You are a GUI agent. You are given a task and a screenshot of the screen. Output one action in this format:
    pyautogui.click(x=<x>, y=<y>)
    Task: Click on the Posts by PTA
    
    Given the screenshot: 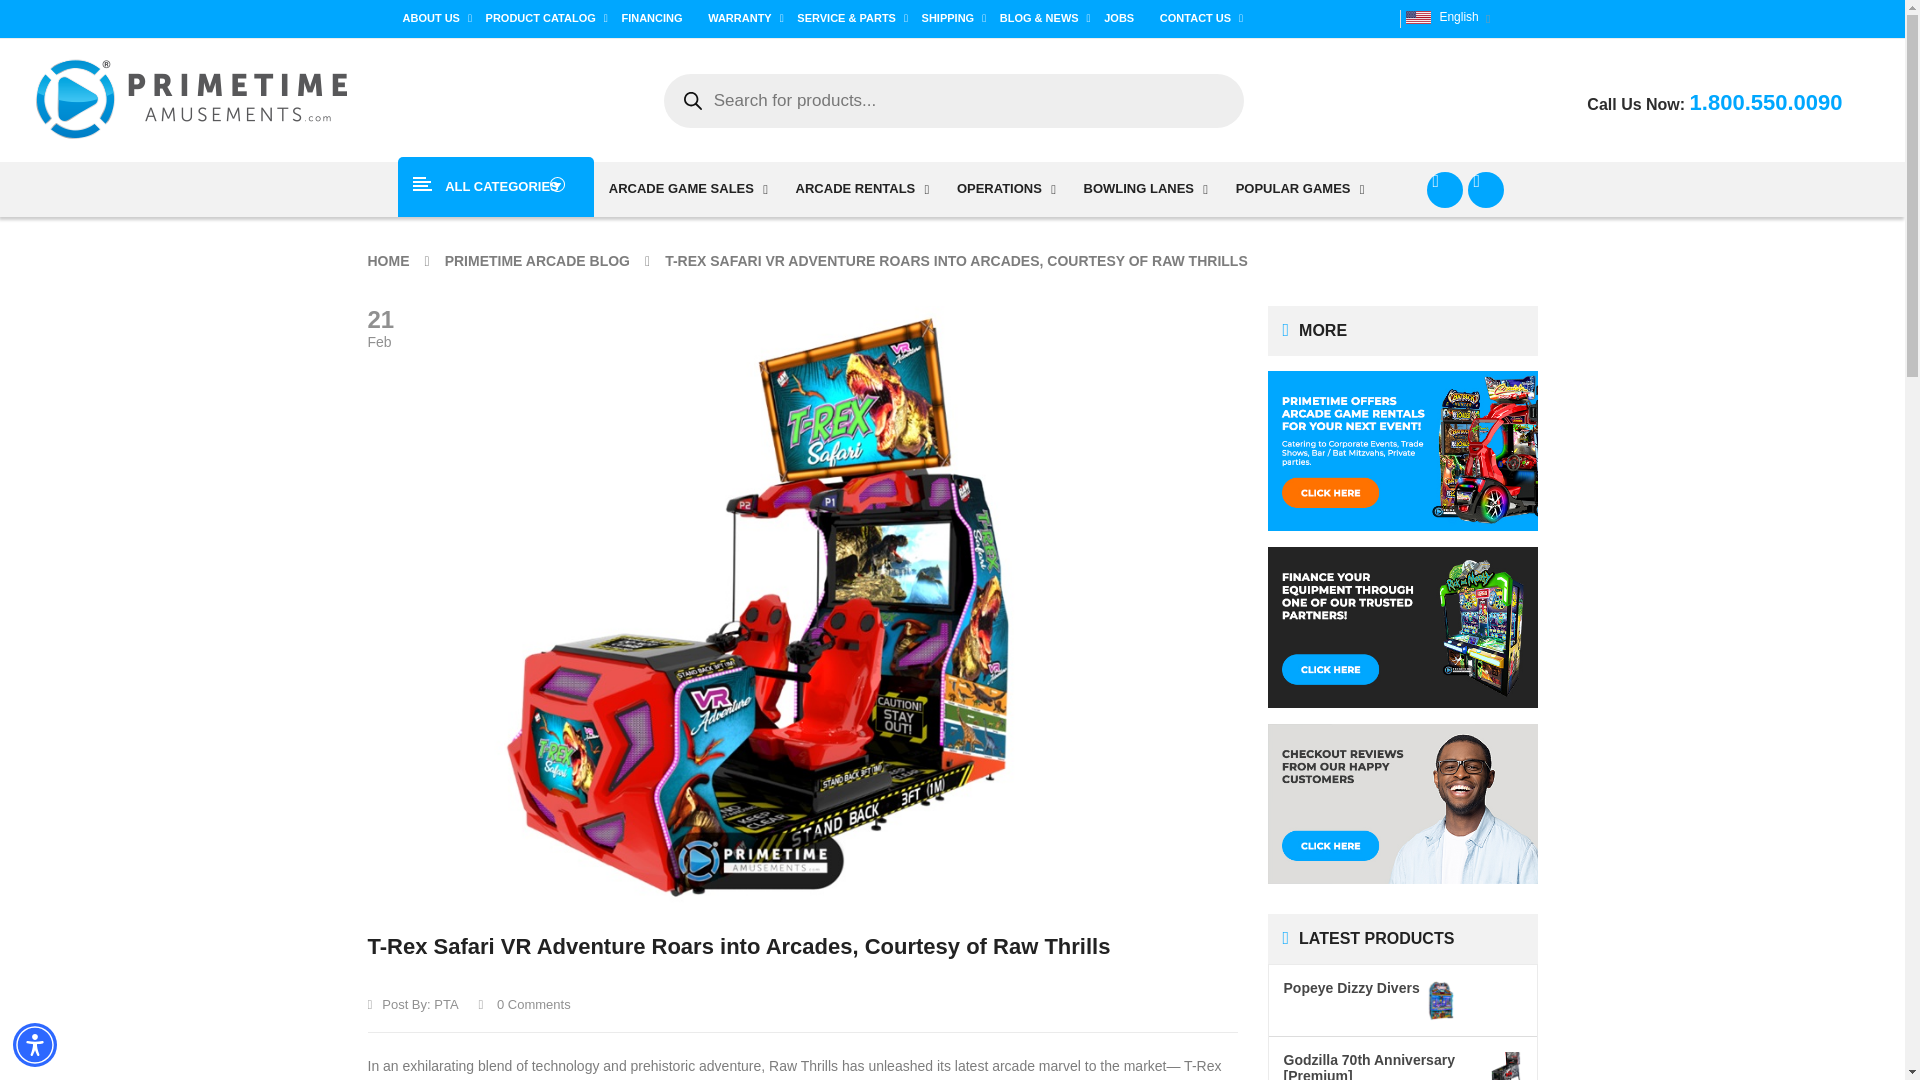 What is the action you would take?
    pyautogui.click(x=446, y=1004)
    